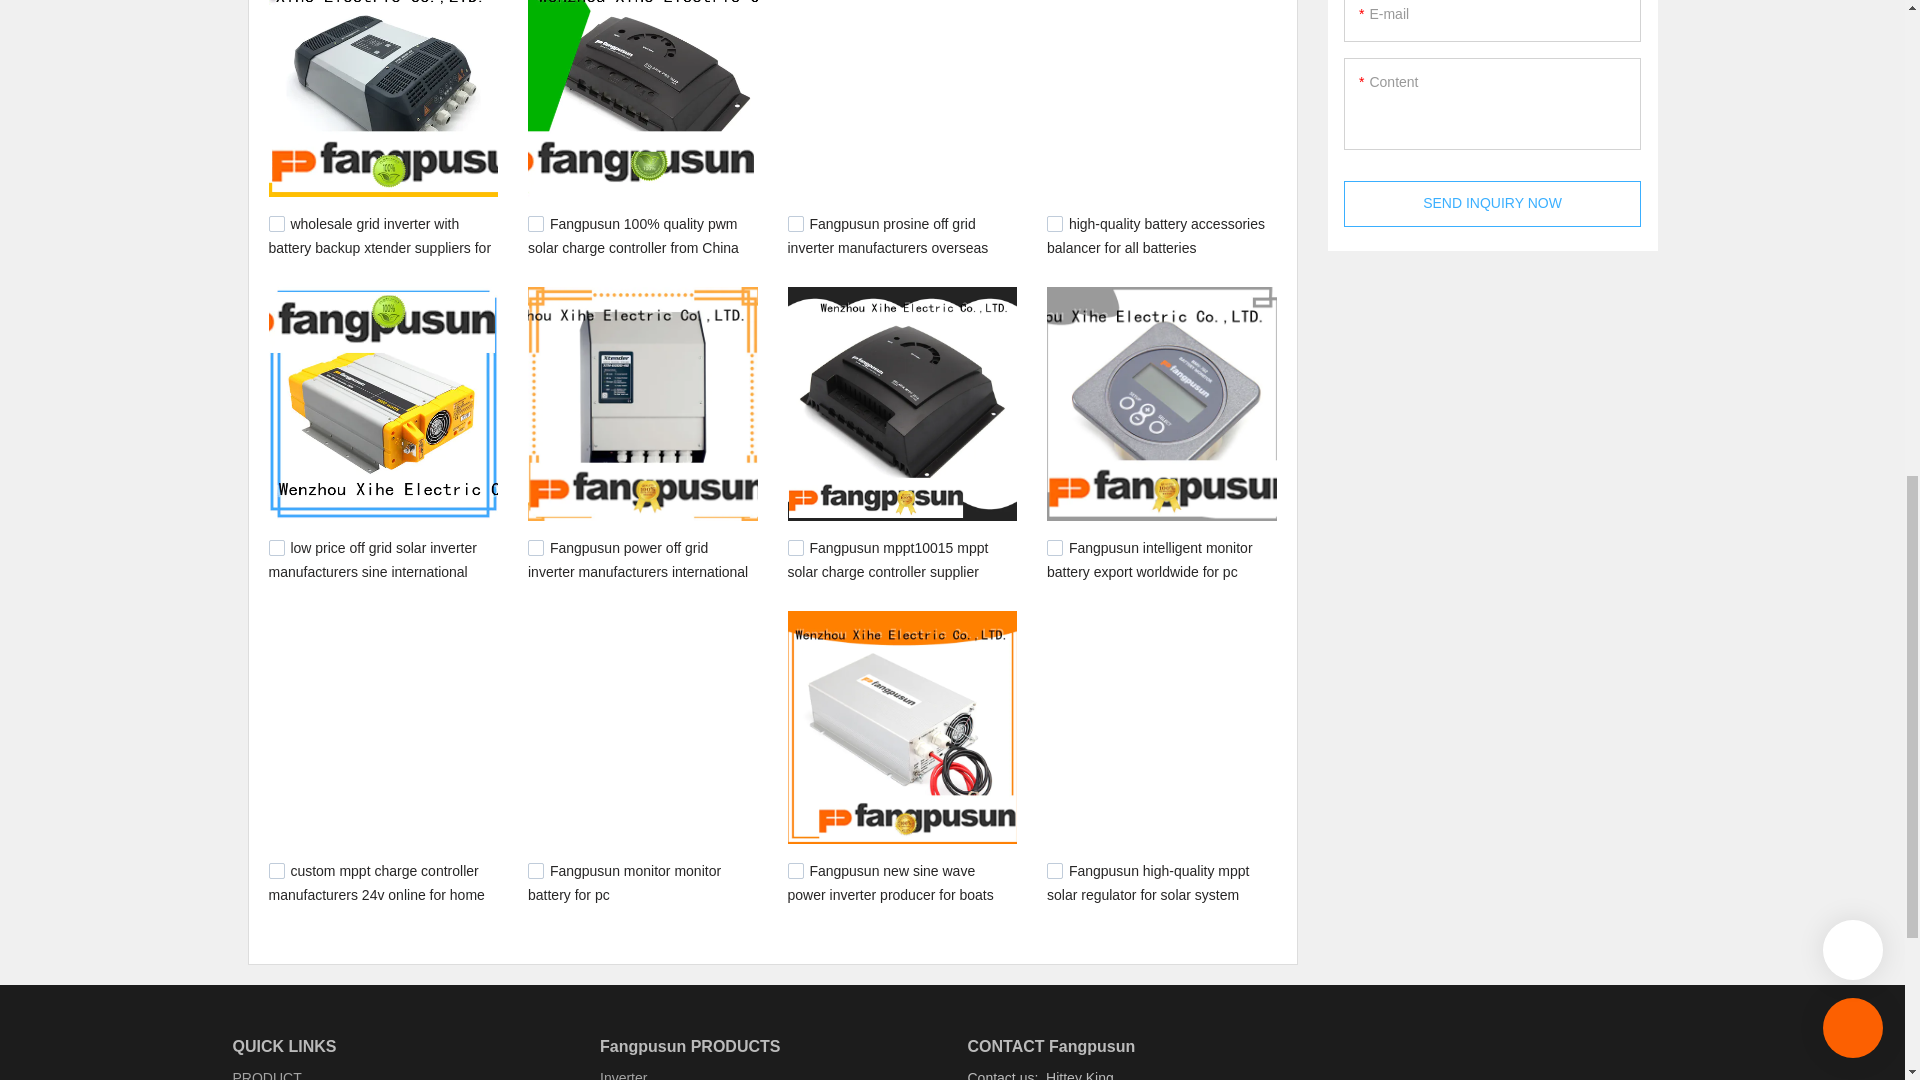 This screenshot has height=1080, width=1920. What do you see at coordinates (796, 224) in the screenshot?
I see `1283` at bounding box center [796, 224].